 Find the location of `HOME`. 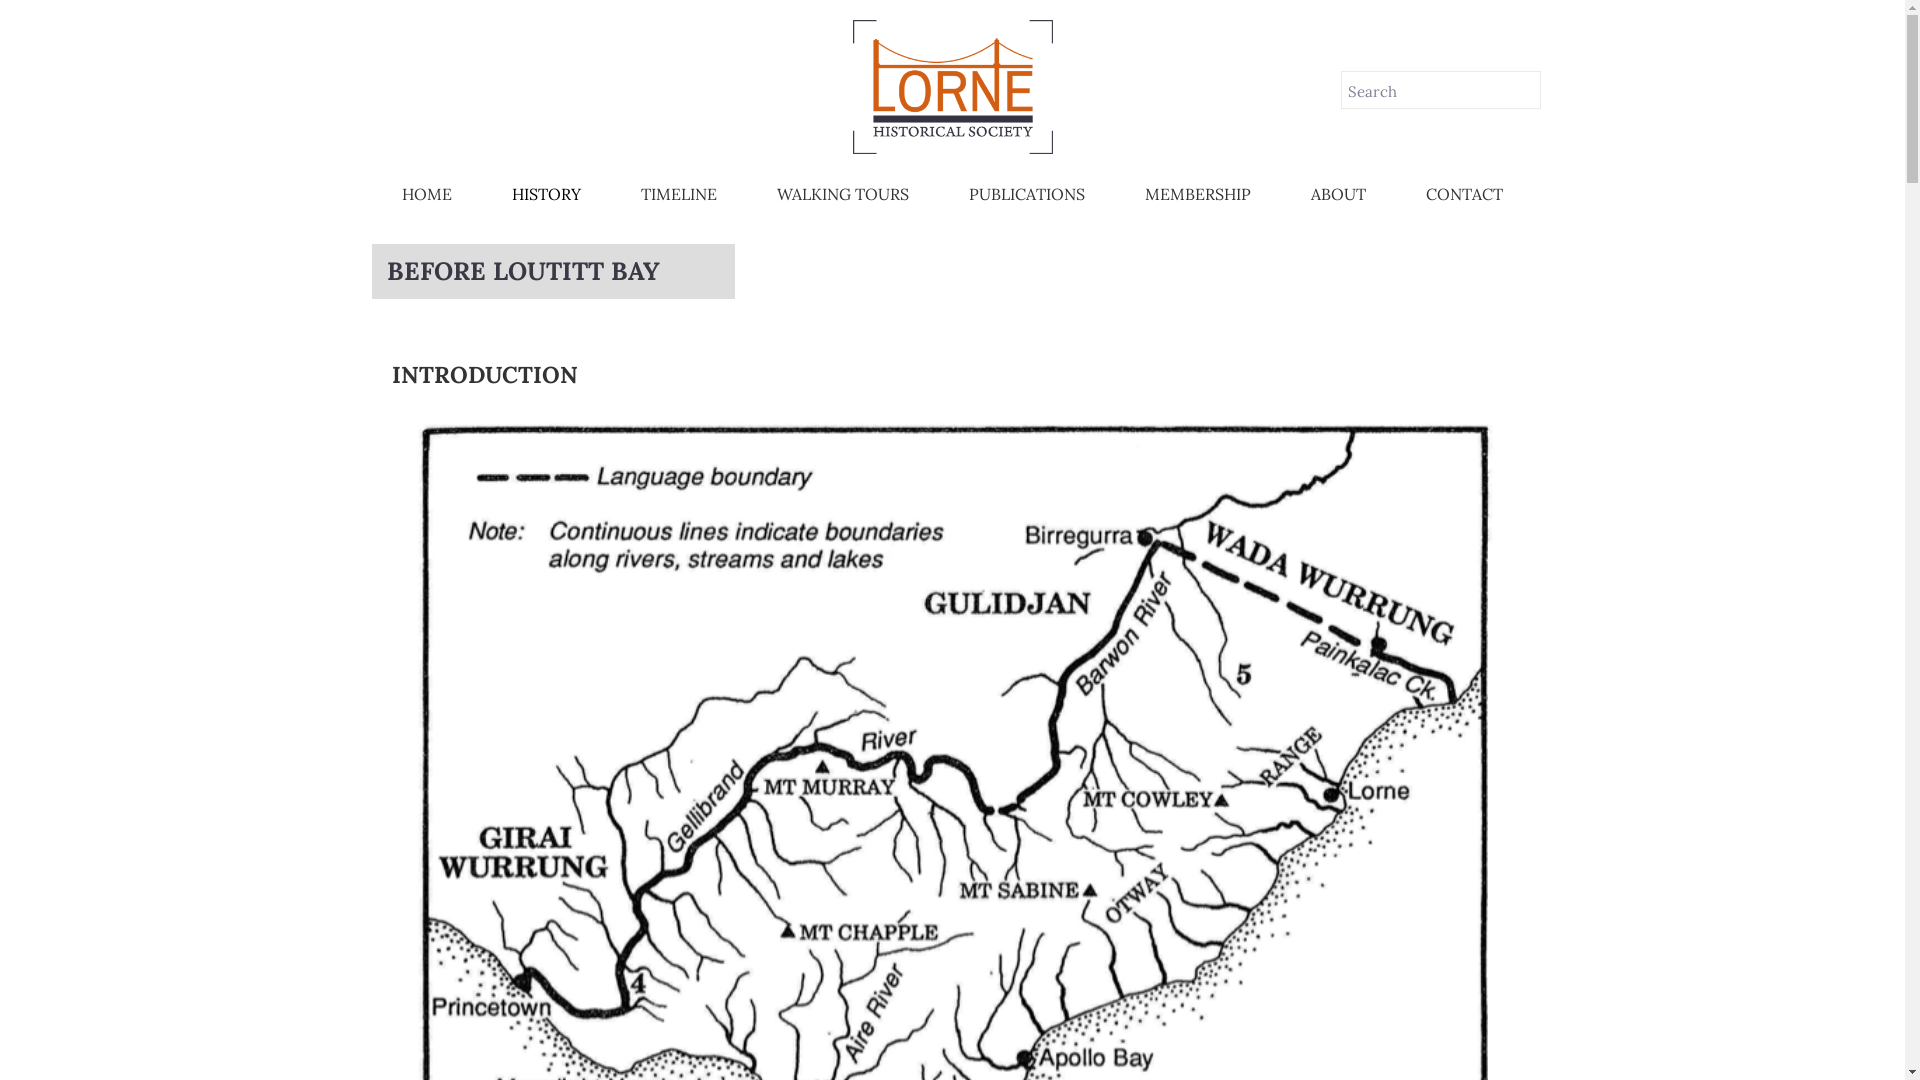

HOME is located at coordinates (427, 194).